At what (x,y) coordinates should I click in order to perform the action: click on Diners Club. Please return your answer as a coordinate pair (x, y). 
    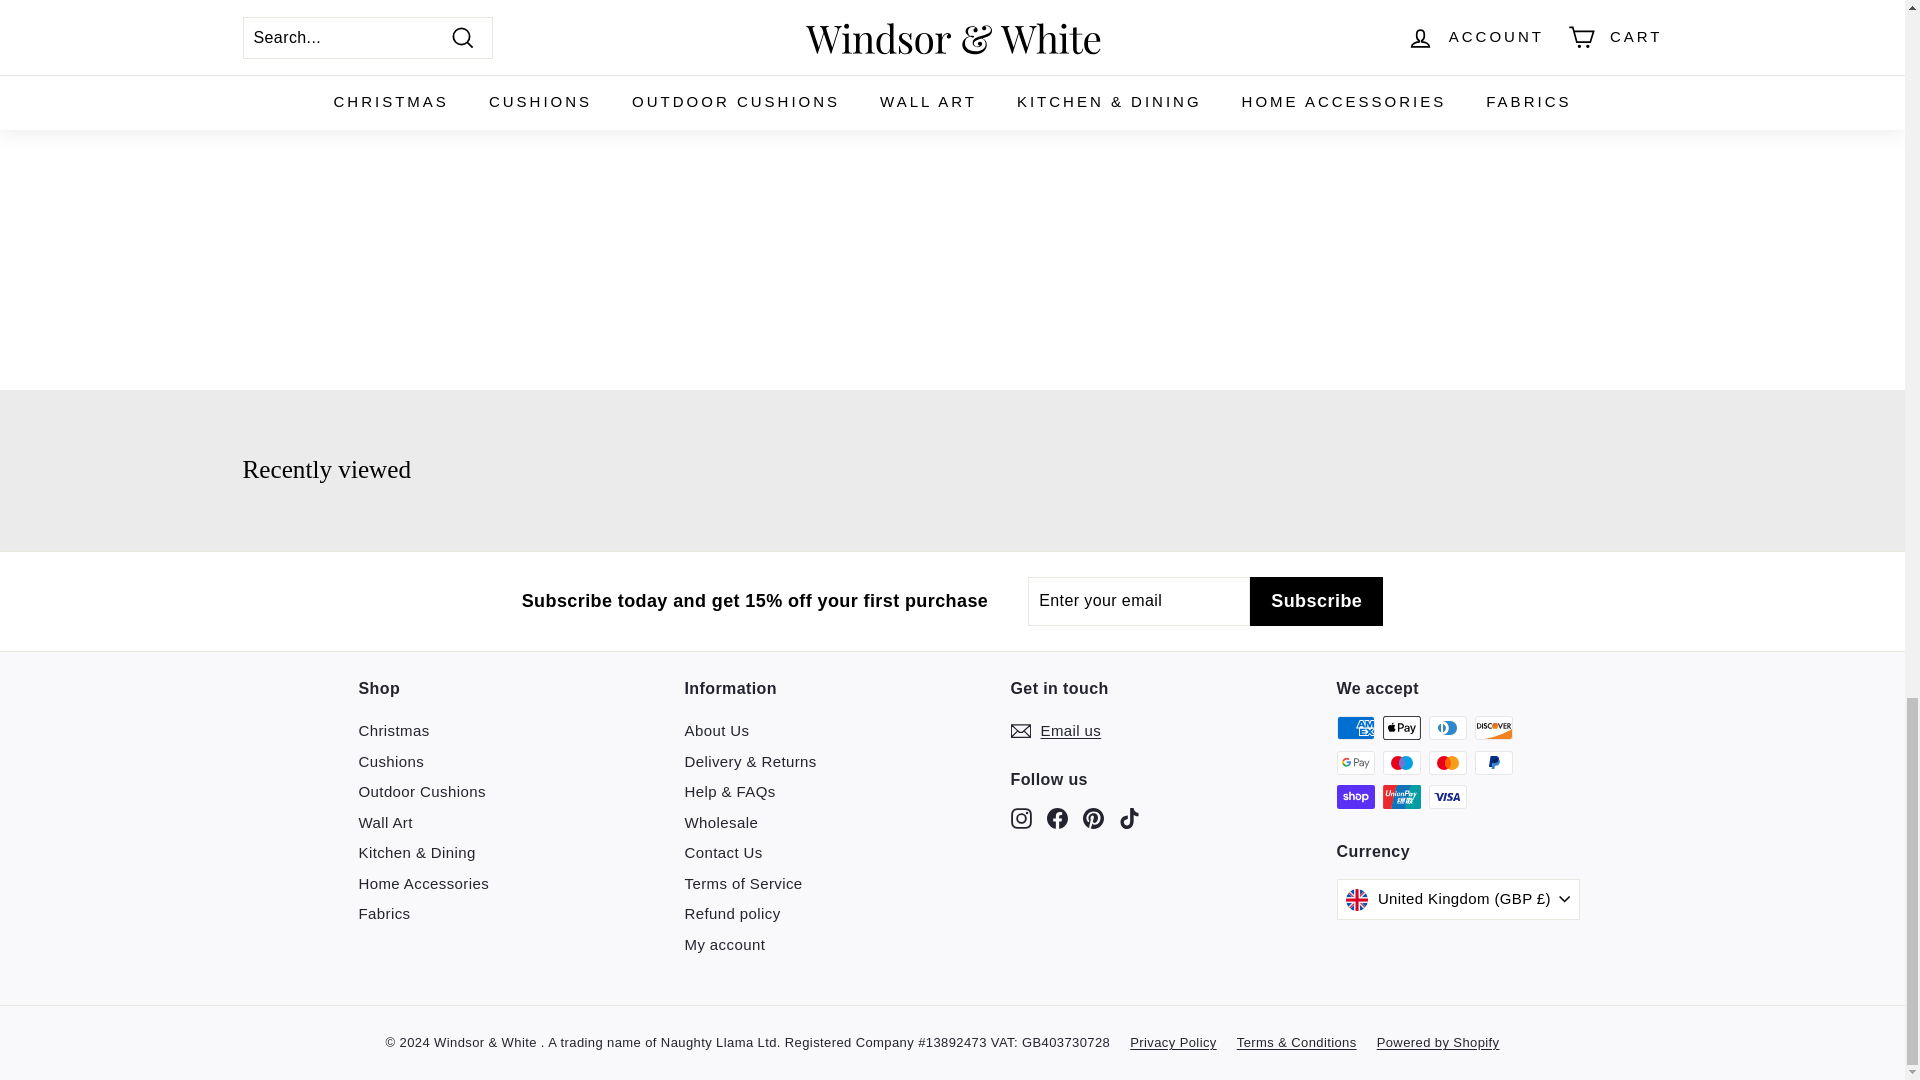
    Looking at the image, I should click on (1447, 728).